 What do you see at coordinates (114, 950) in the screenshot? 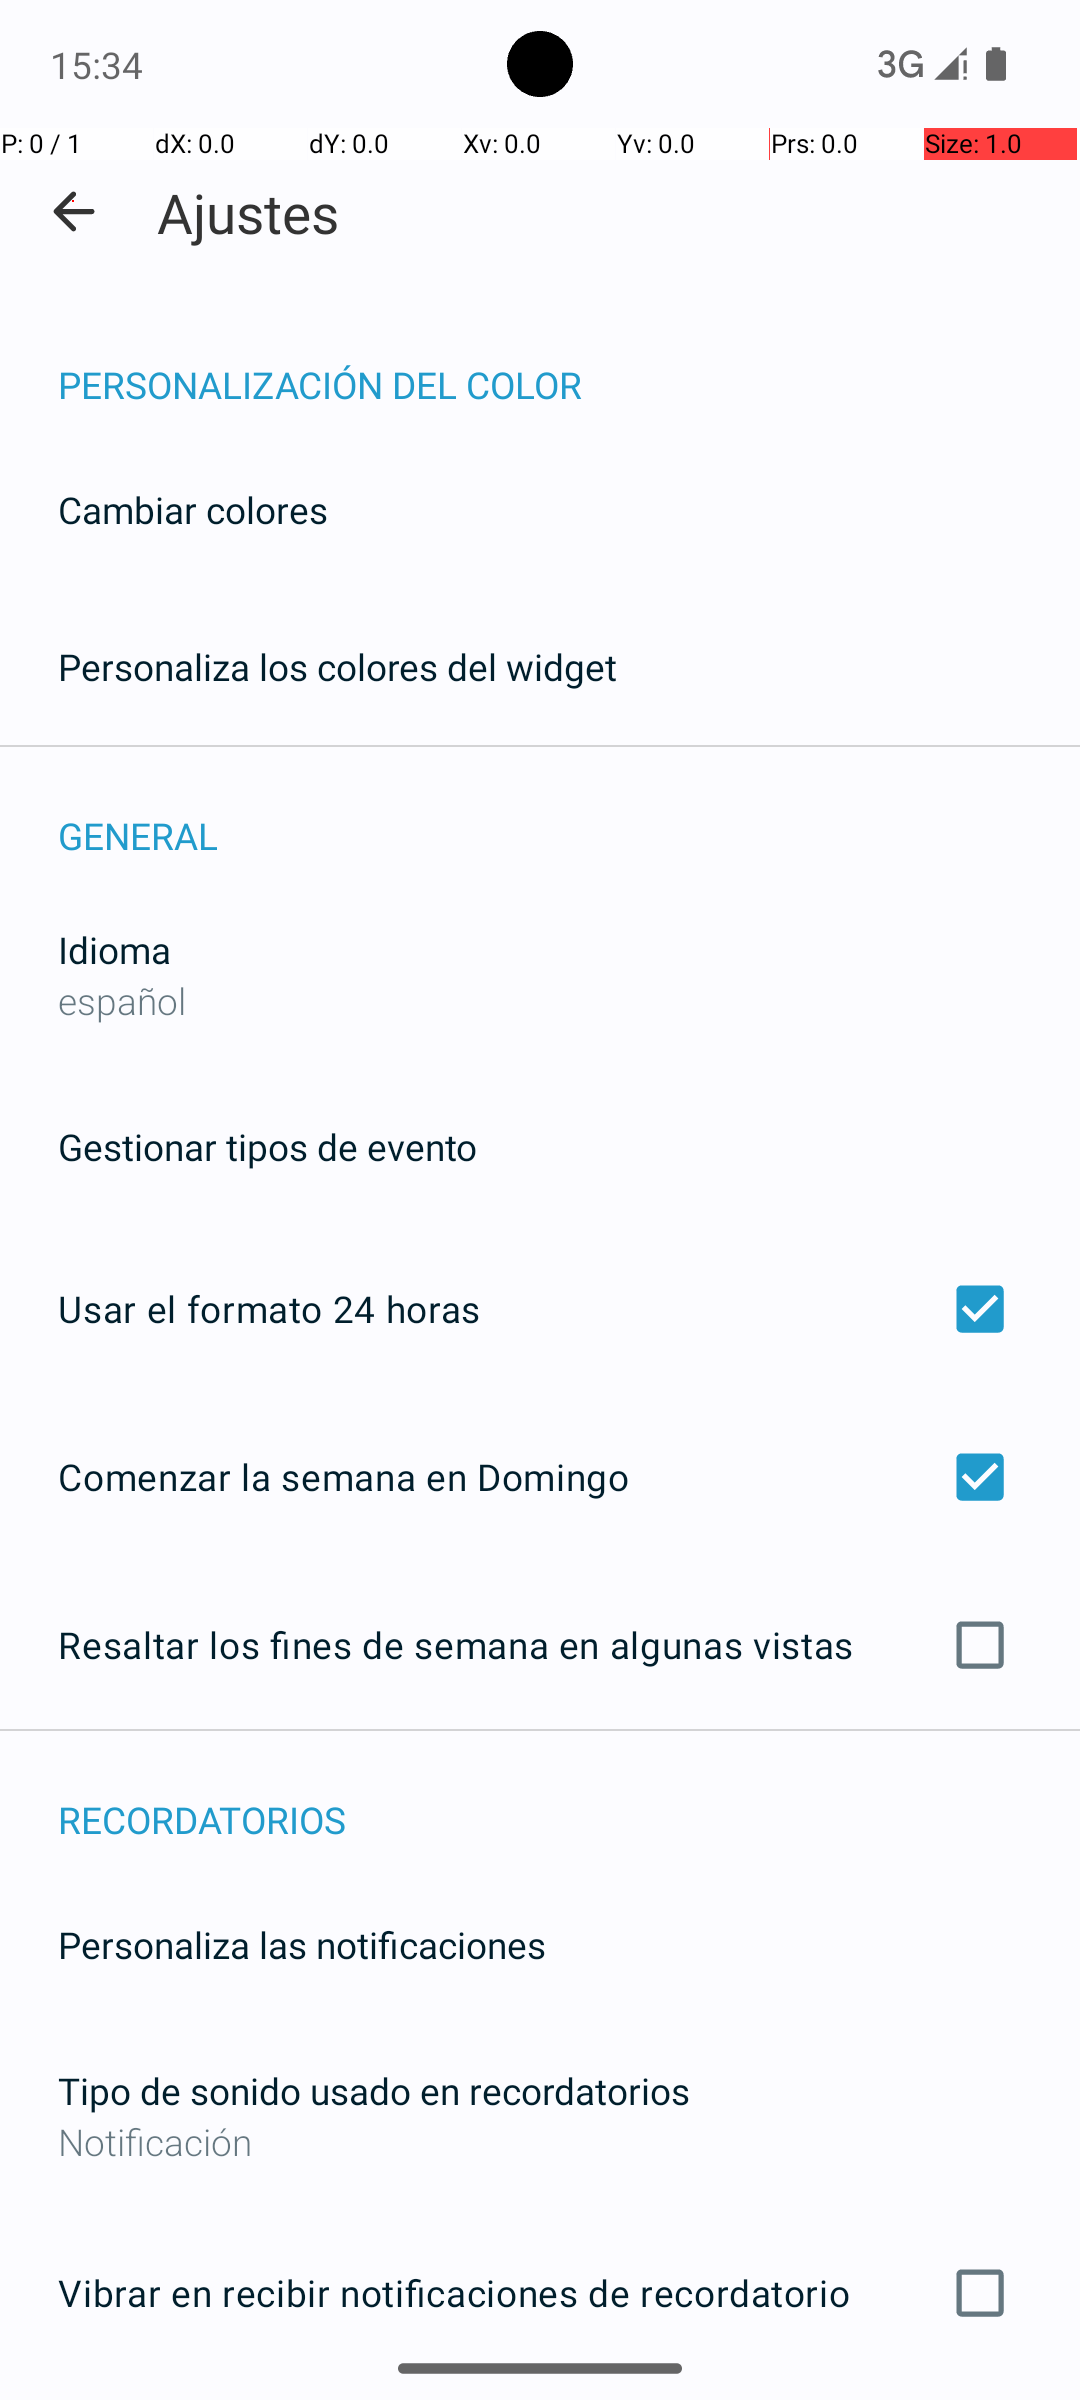
I see `Idioma` at bounding box center [114, 950].